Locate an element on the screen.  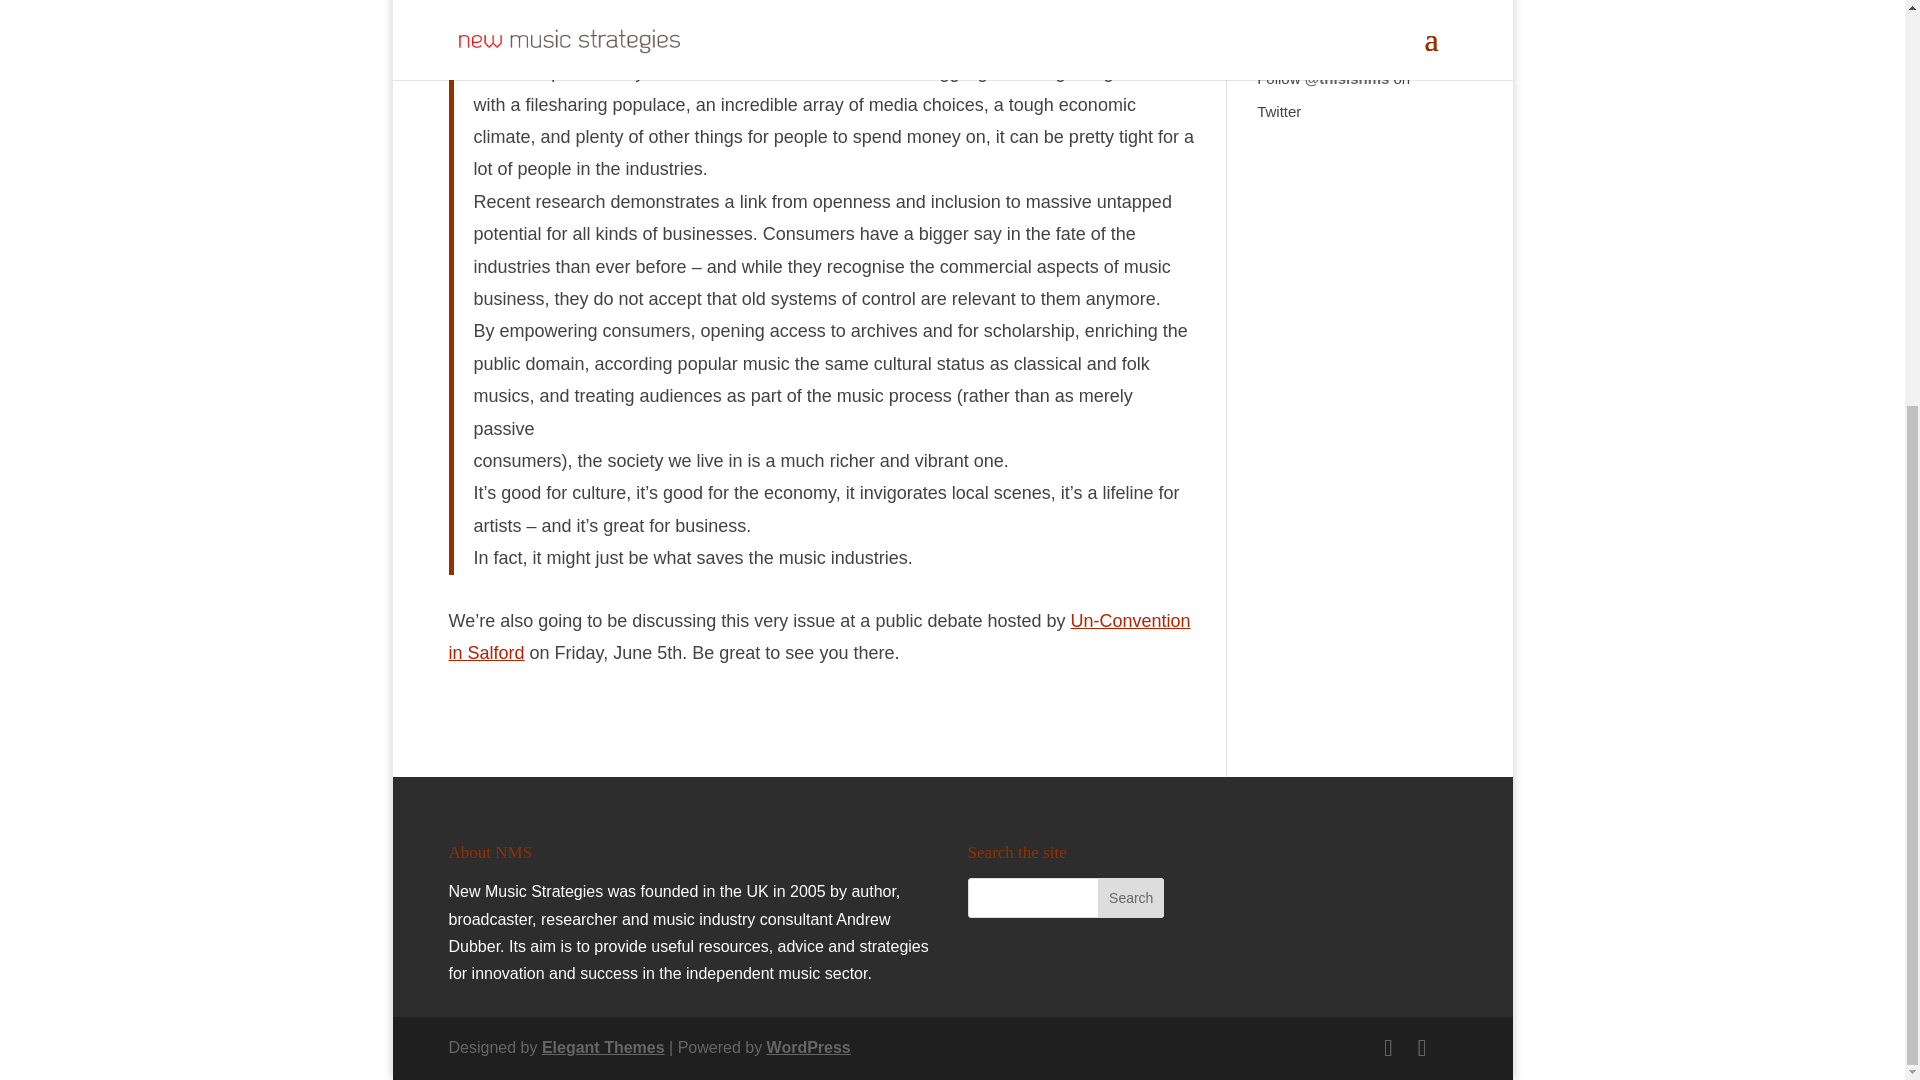
Premium WordPress Themes is located at coordinates (602, 1047).